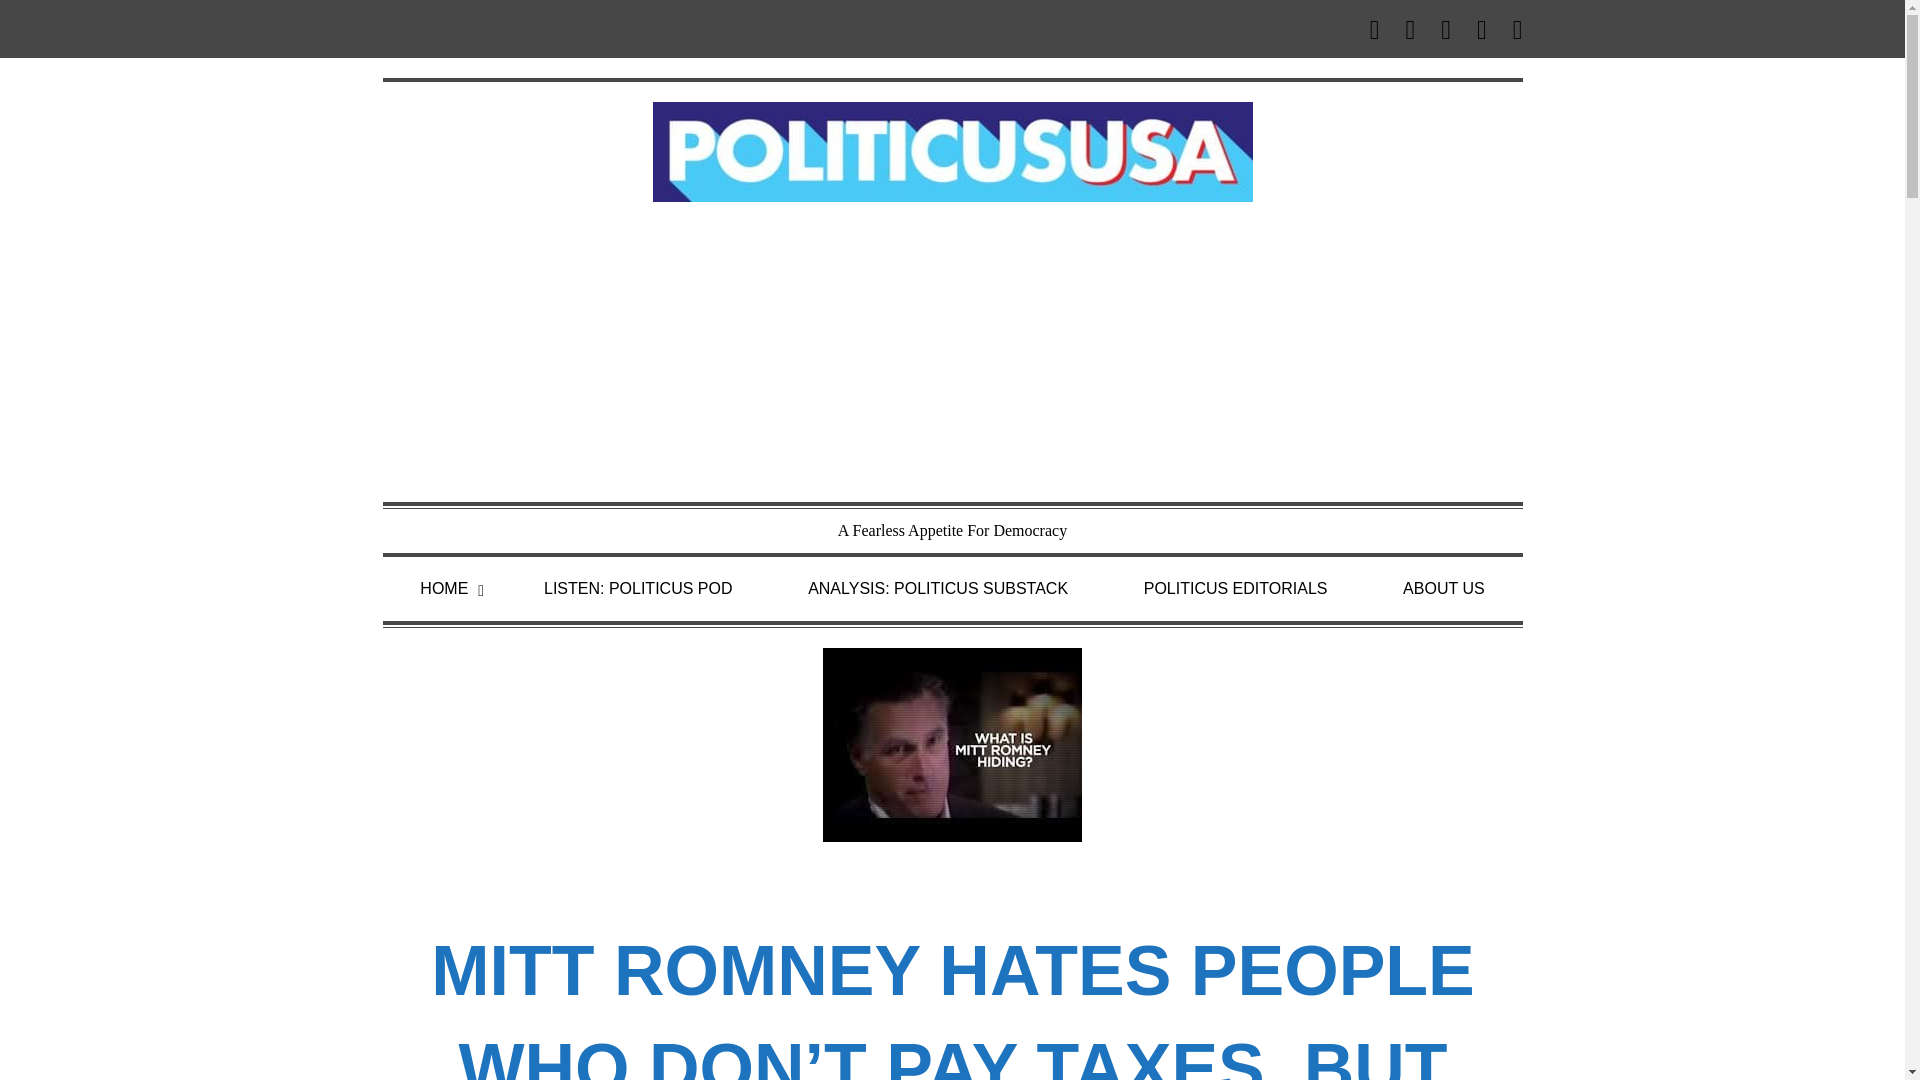 This screenshot has height=1080, width=1920. What do you see at coordinates (1235, 589) in the screenshot?
I see `POLITICUS EDITORIALS` at bounding box center [1235, 589].